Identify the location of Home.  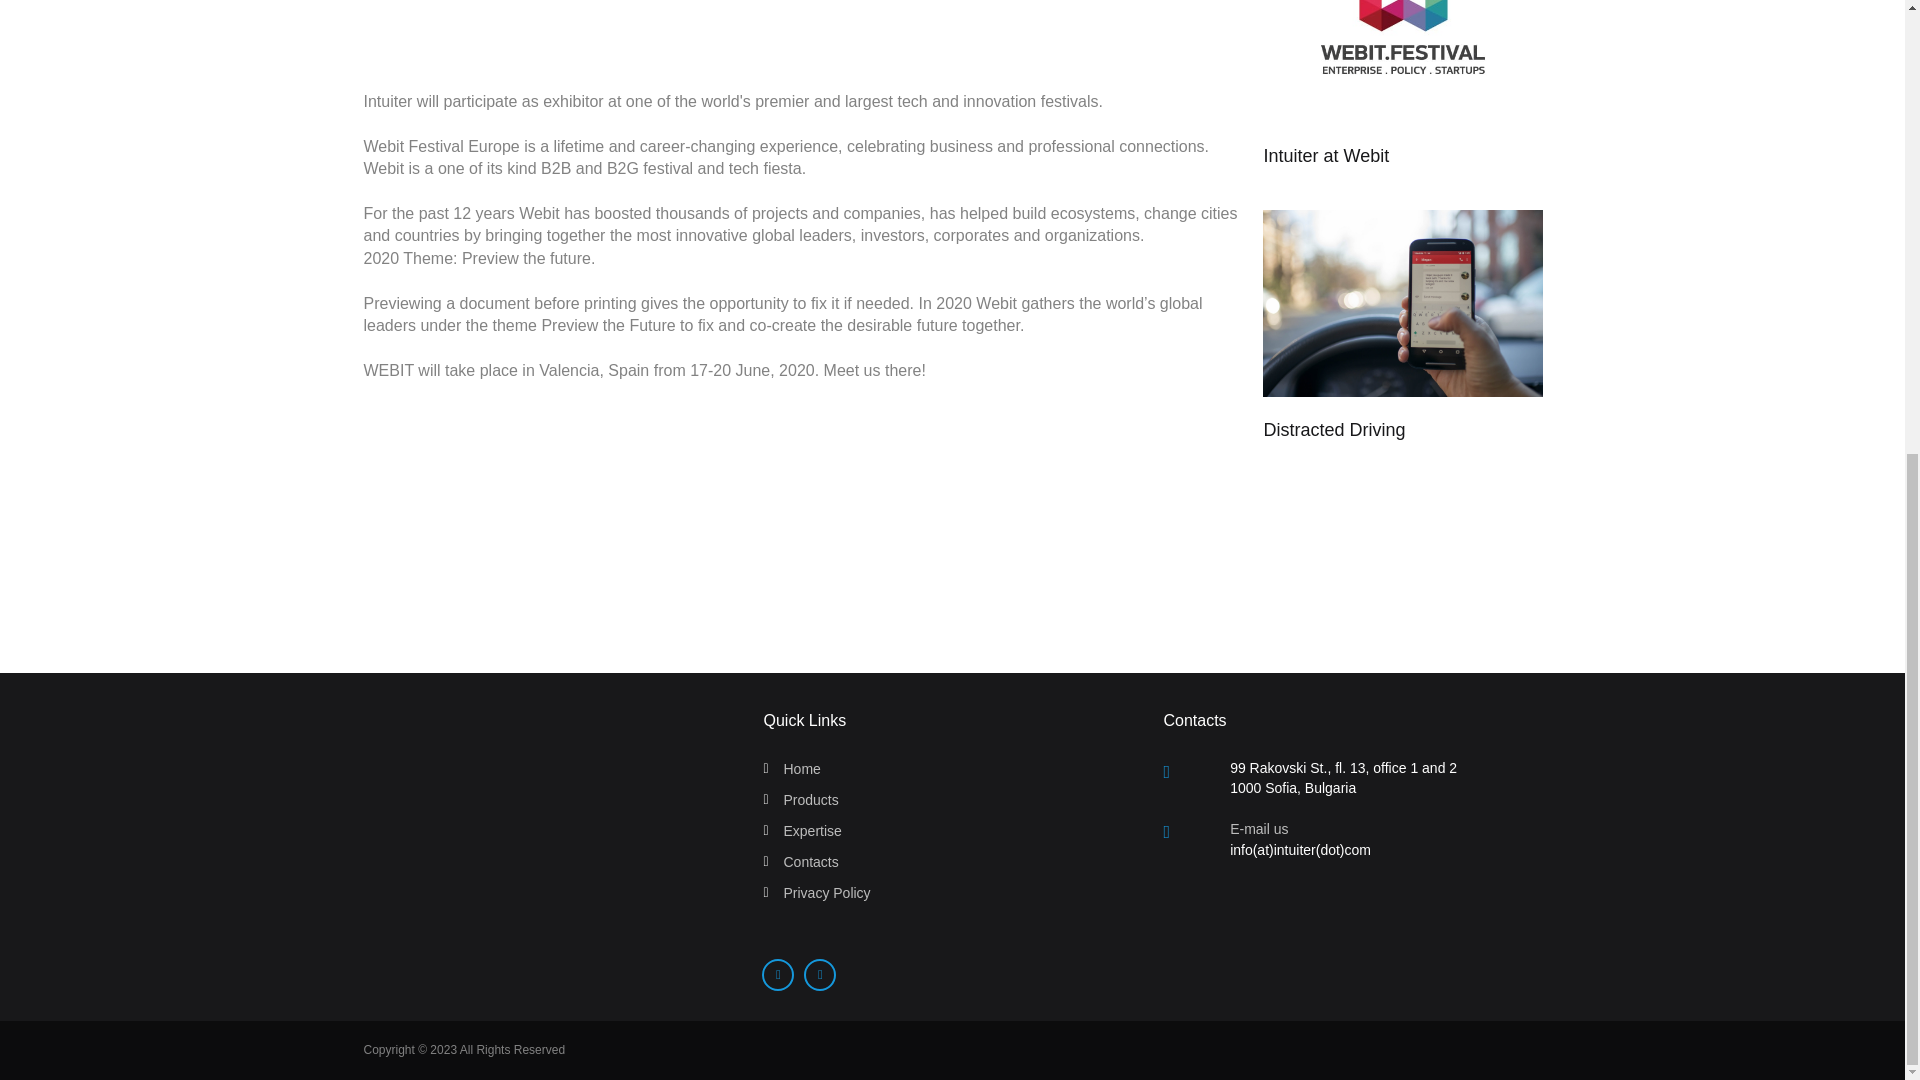
(801, 768).